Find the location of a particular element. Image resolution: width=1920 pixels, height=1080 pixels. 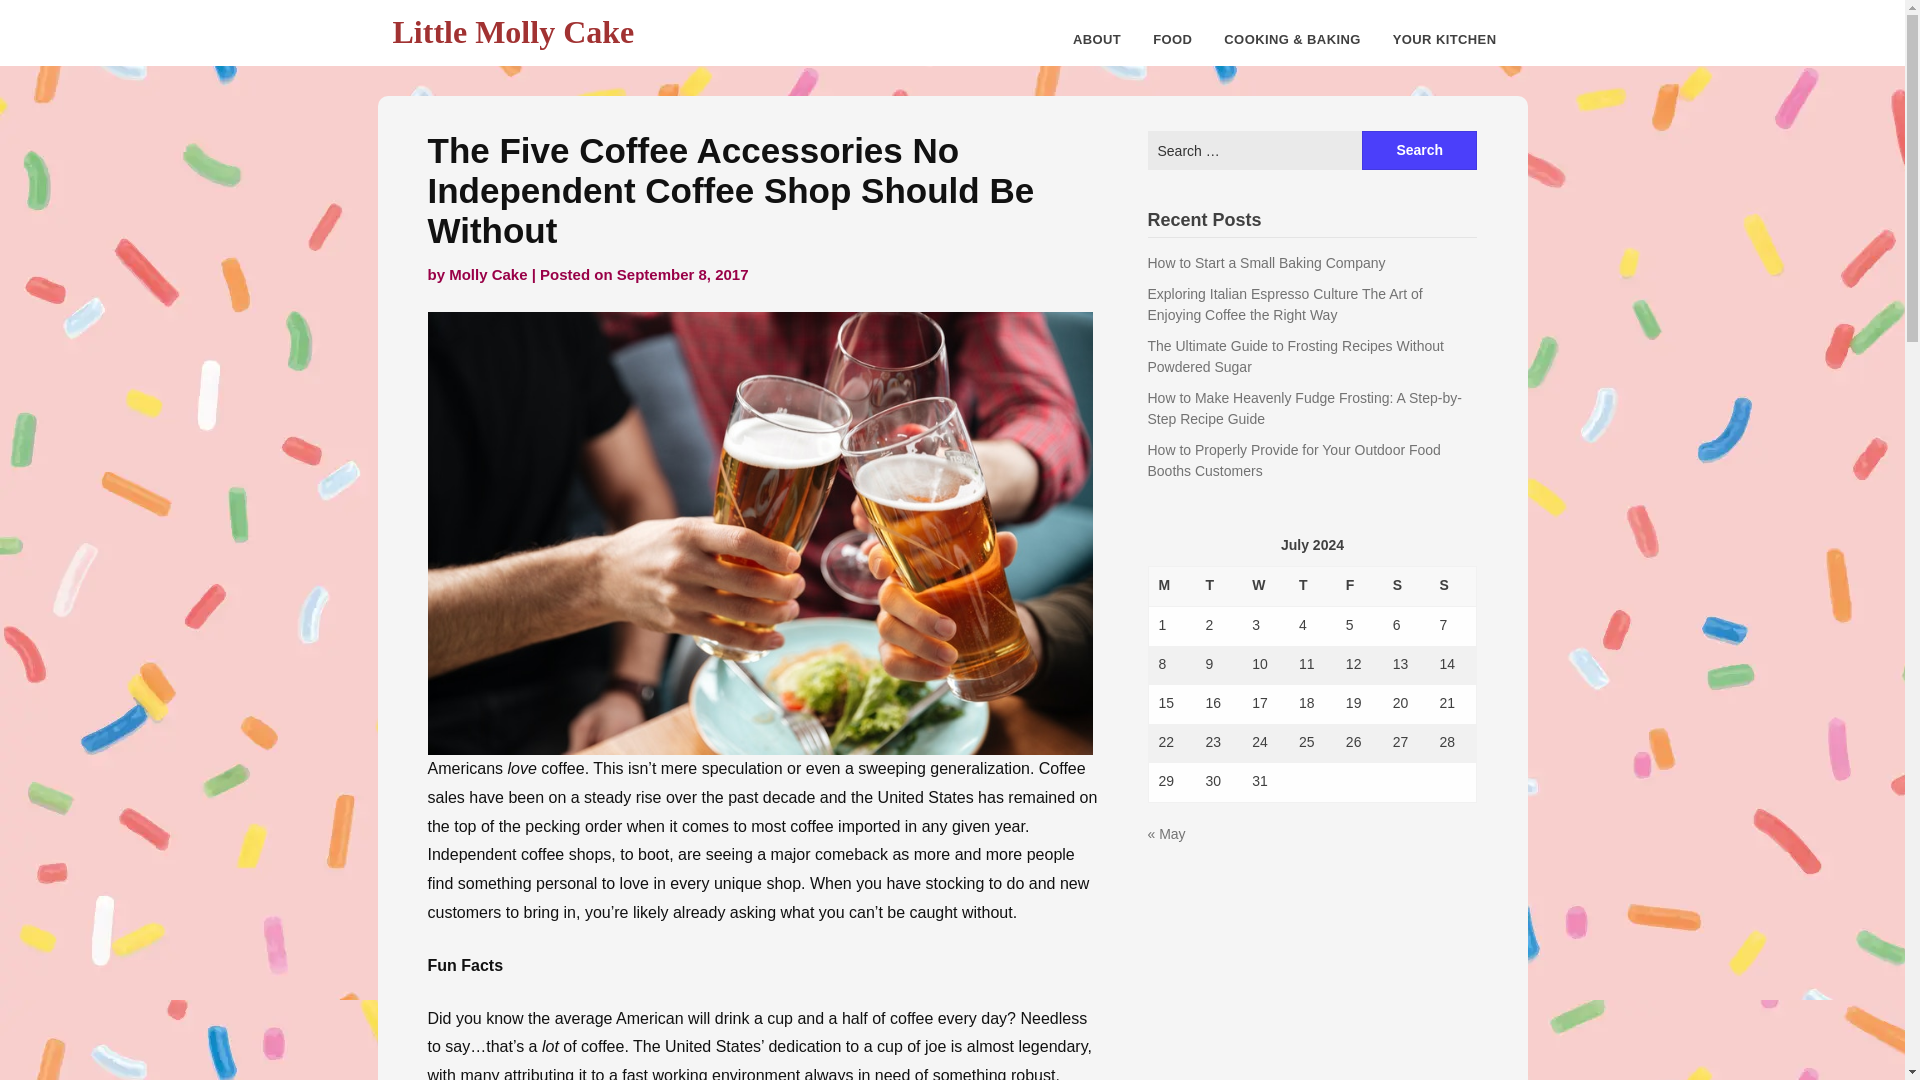

How to Start a Small Baking Company is located at coordinates (1267, 262).